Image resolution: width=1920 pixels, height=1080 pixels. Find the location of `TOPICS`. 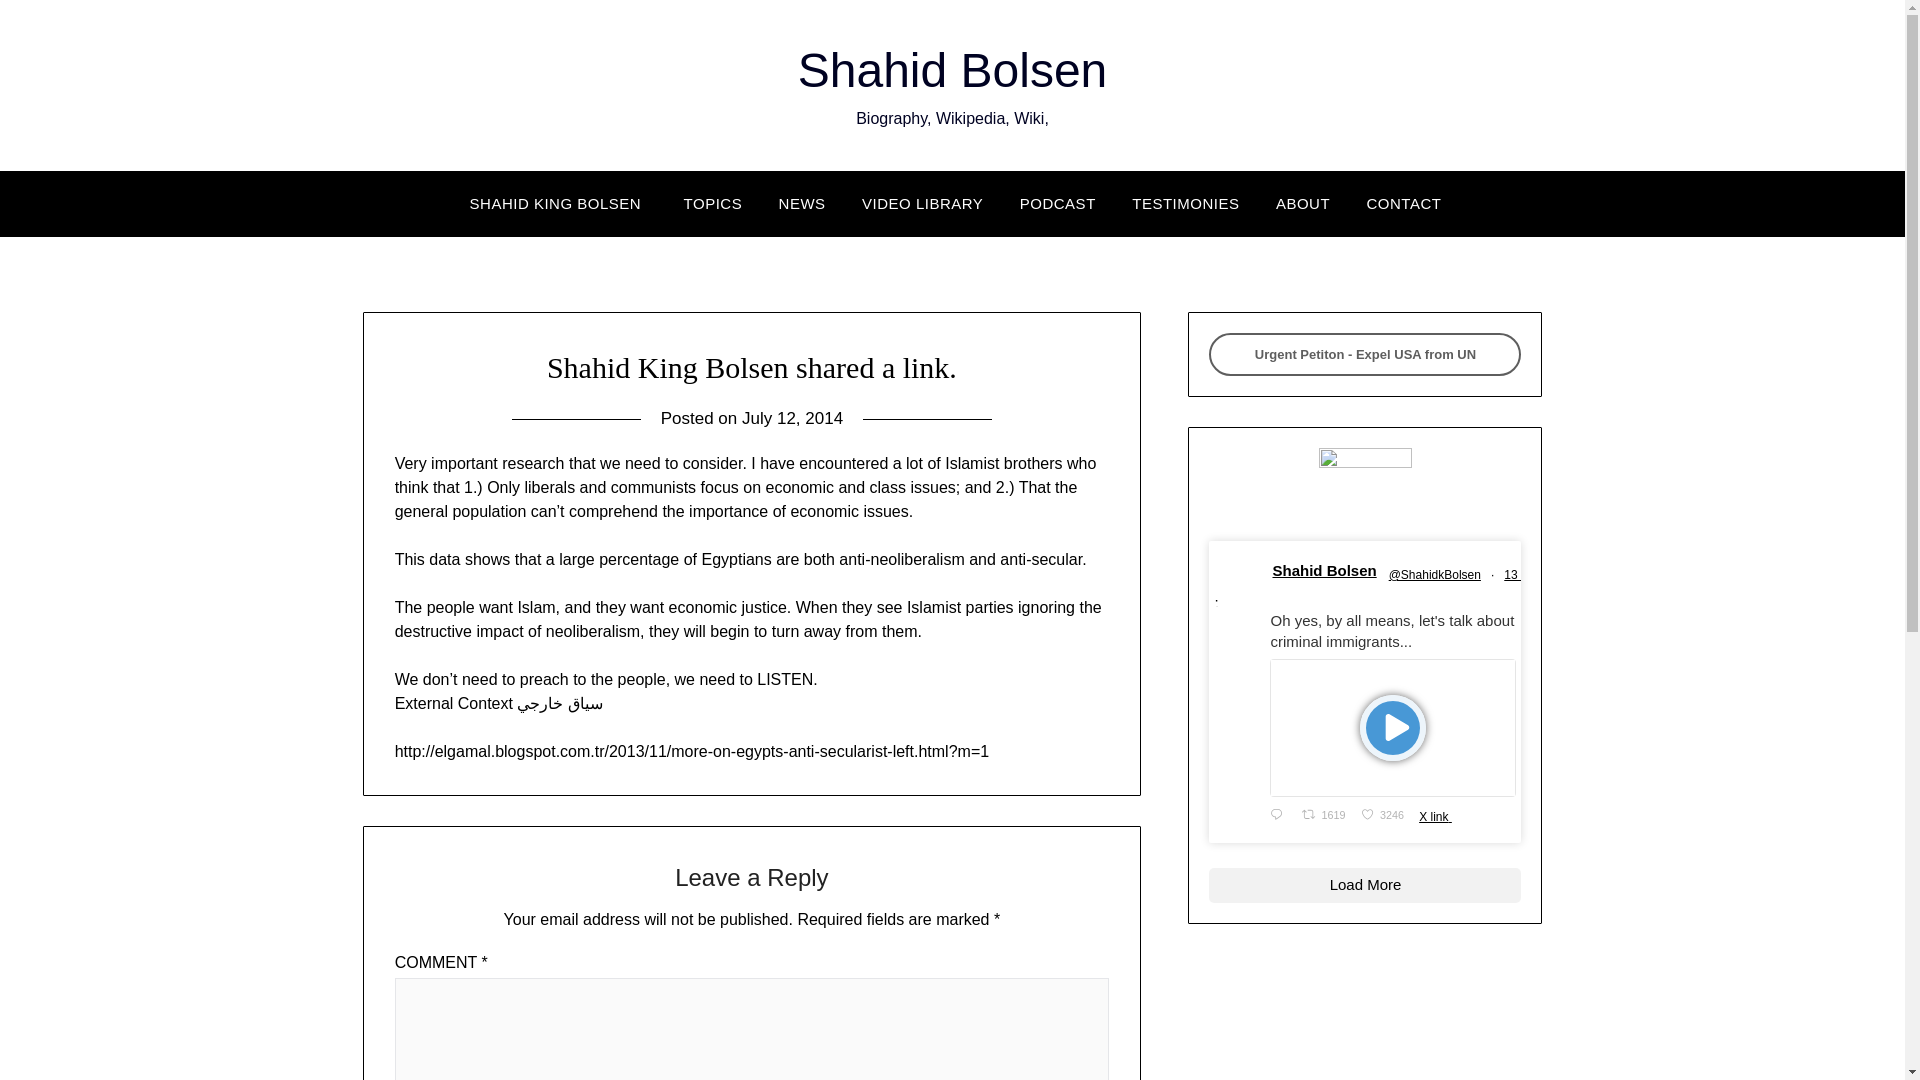

TOPICS is located at coordinates (1385, 816).